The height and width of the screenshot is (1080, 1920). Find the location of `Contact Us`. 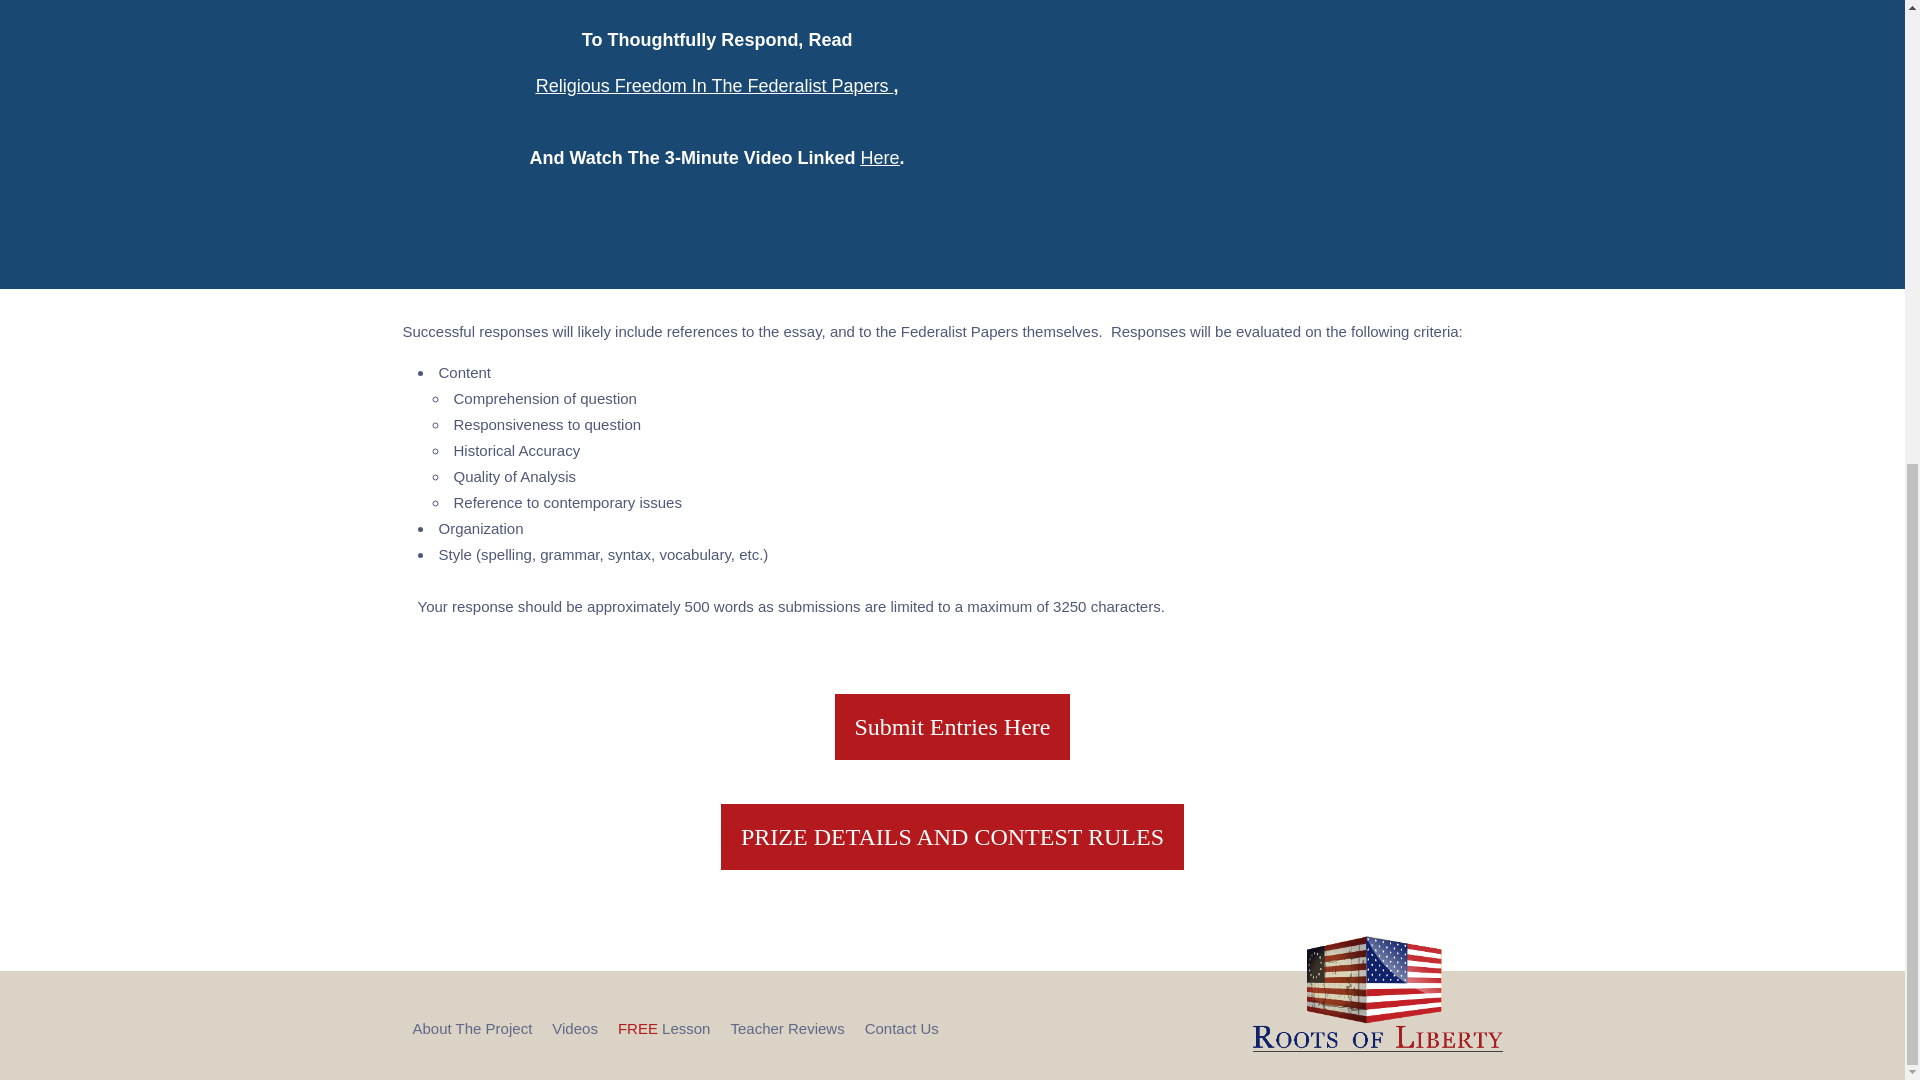

Contact Us is located at coordinates (902, 1028).